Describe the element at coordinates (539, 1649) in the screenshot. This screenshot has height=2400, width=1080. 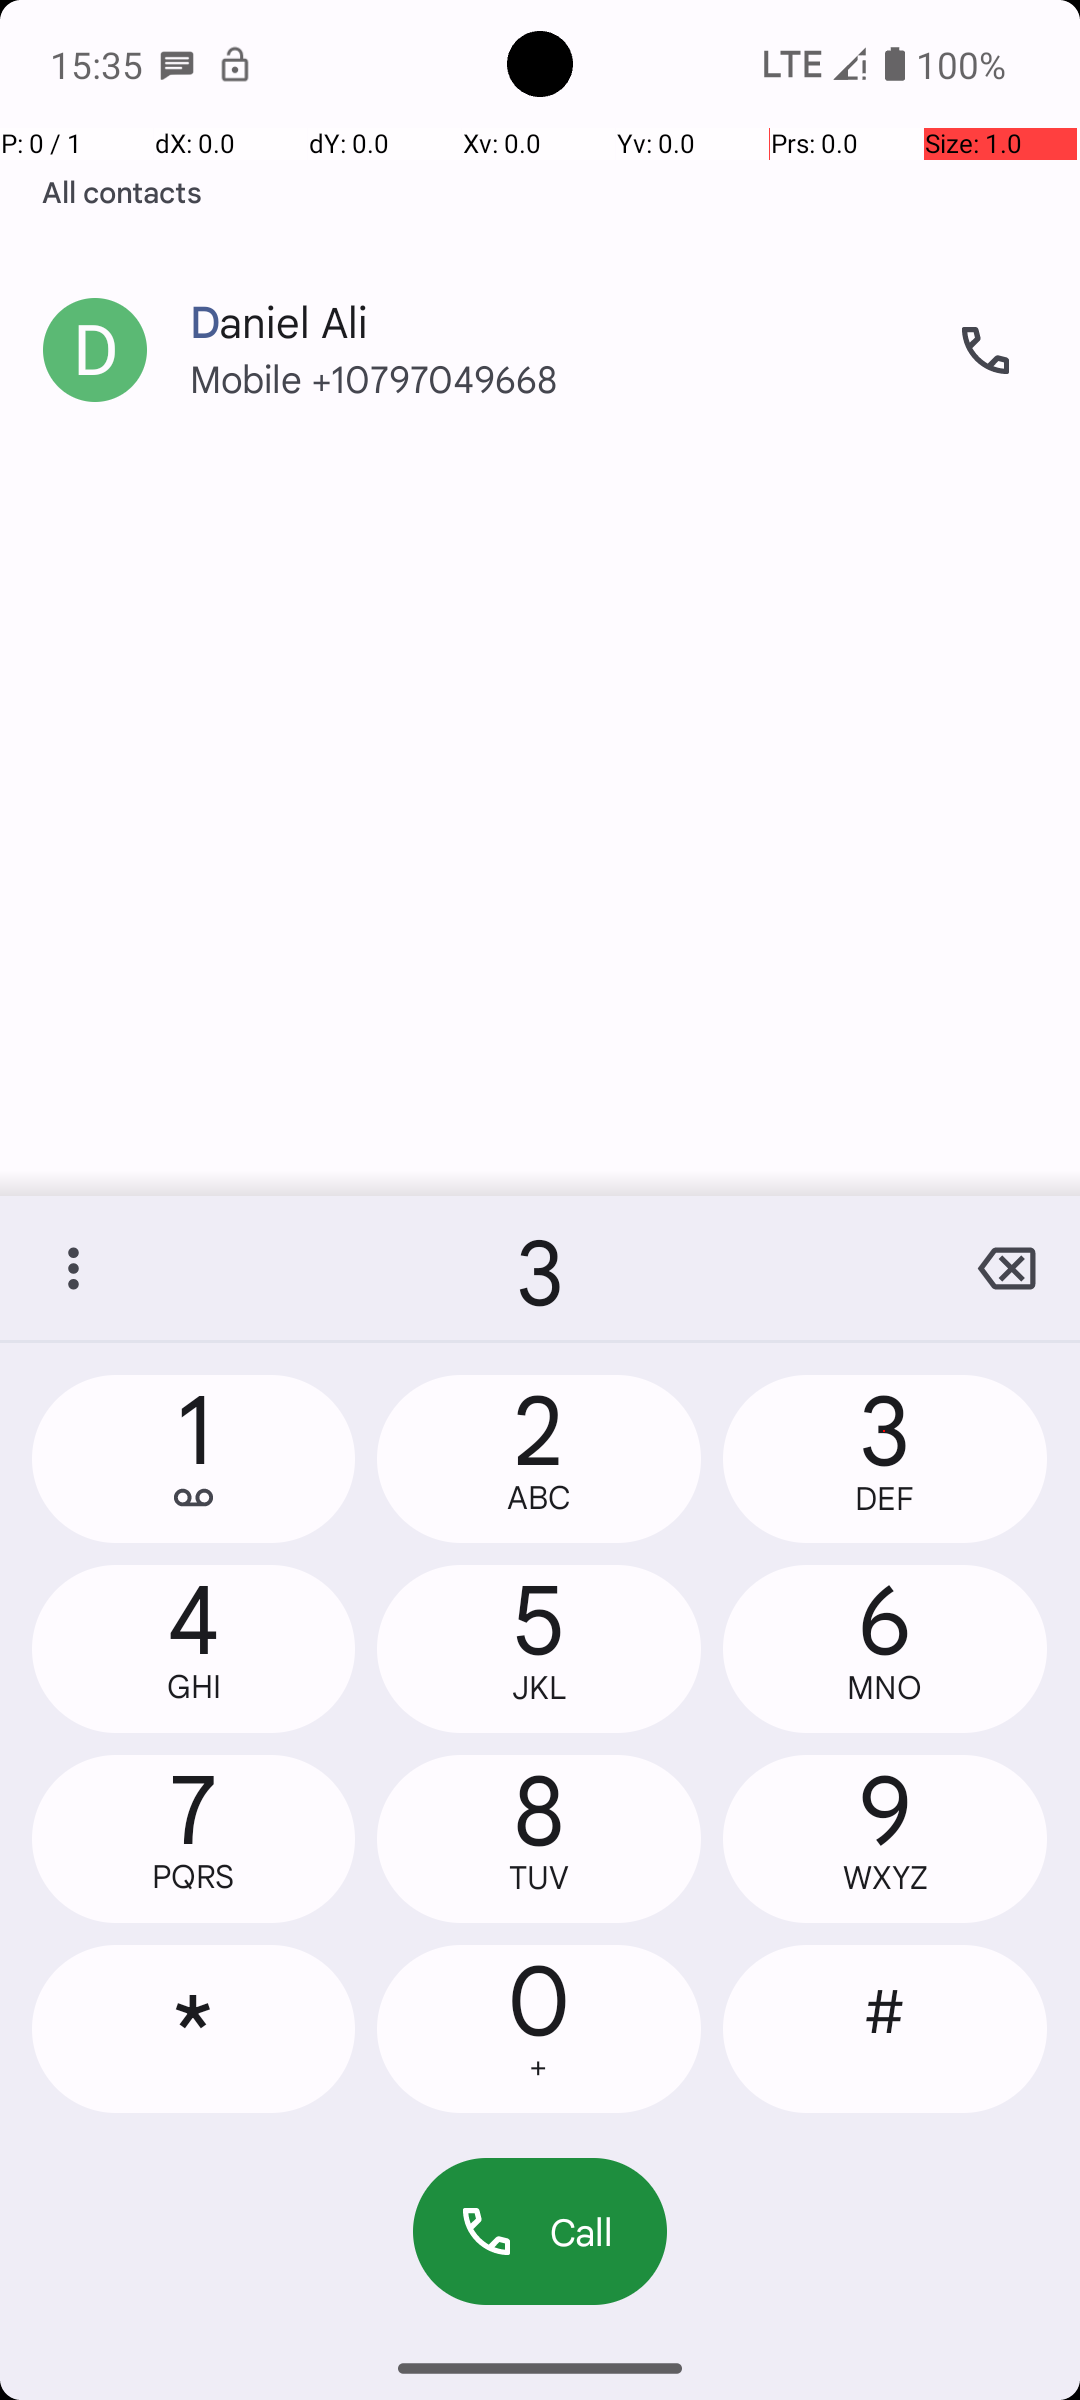
I see `5,JKL` at that location.